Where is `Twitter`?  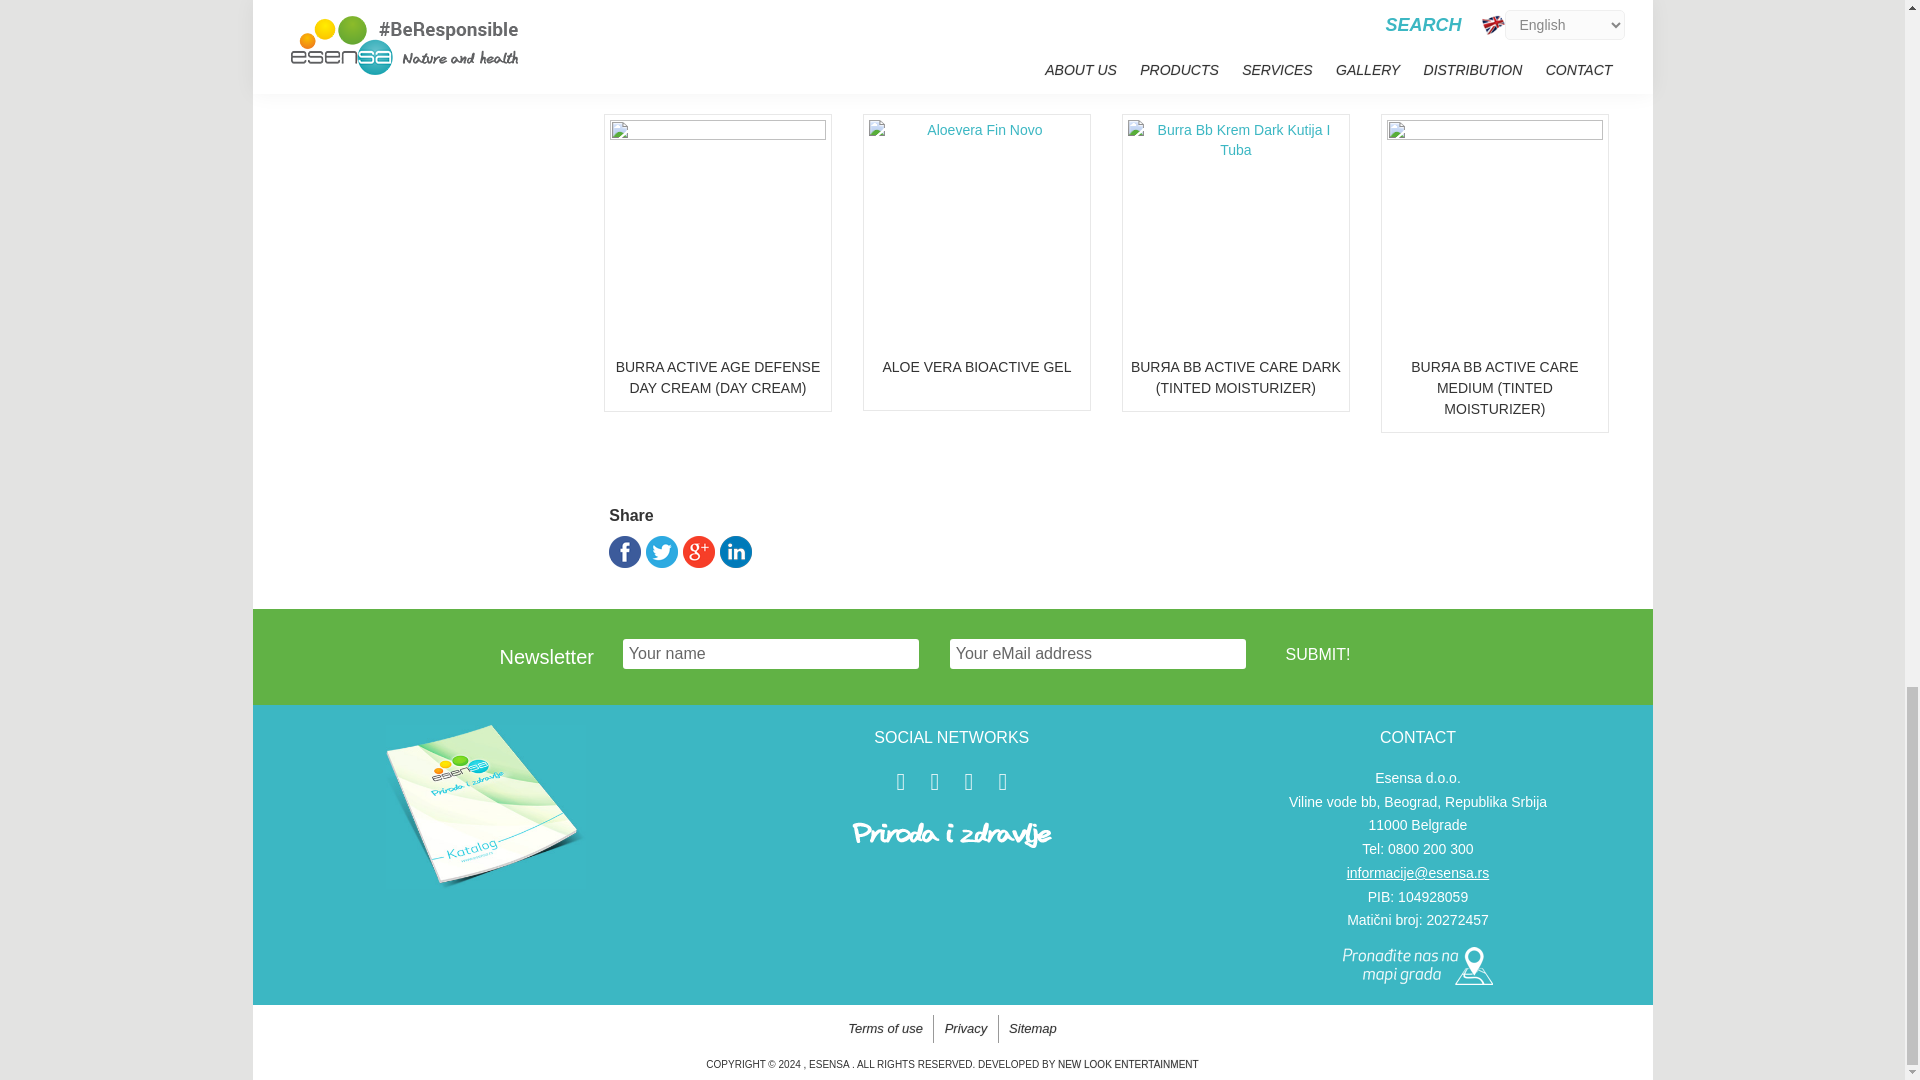
Twitter is located at coordinates (661, 552).